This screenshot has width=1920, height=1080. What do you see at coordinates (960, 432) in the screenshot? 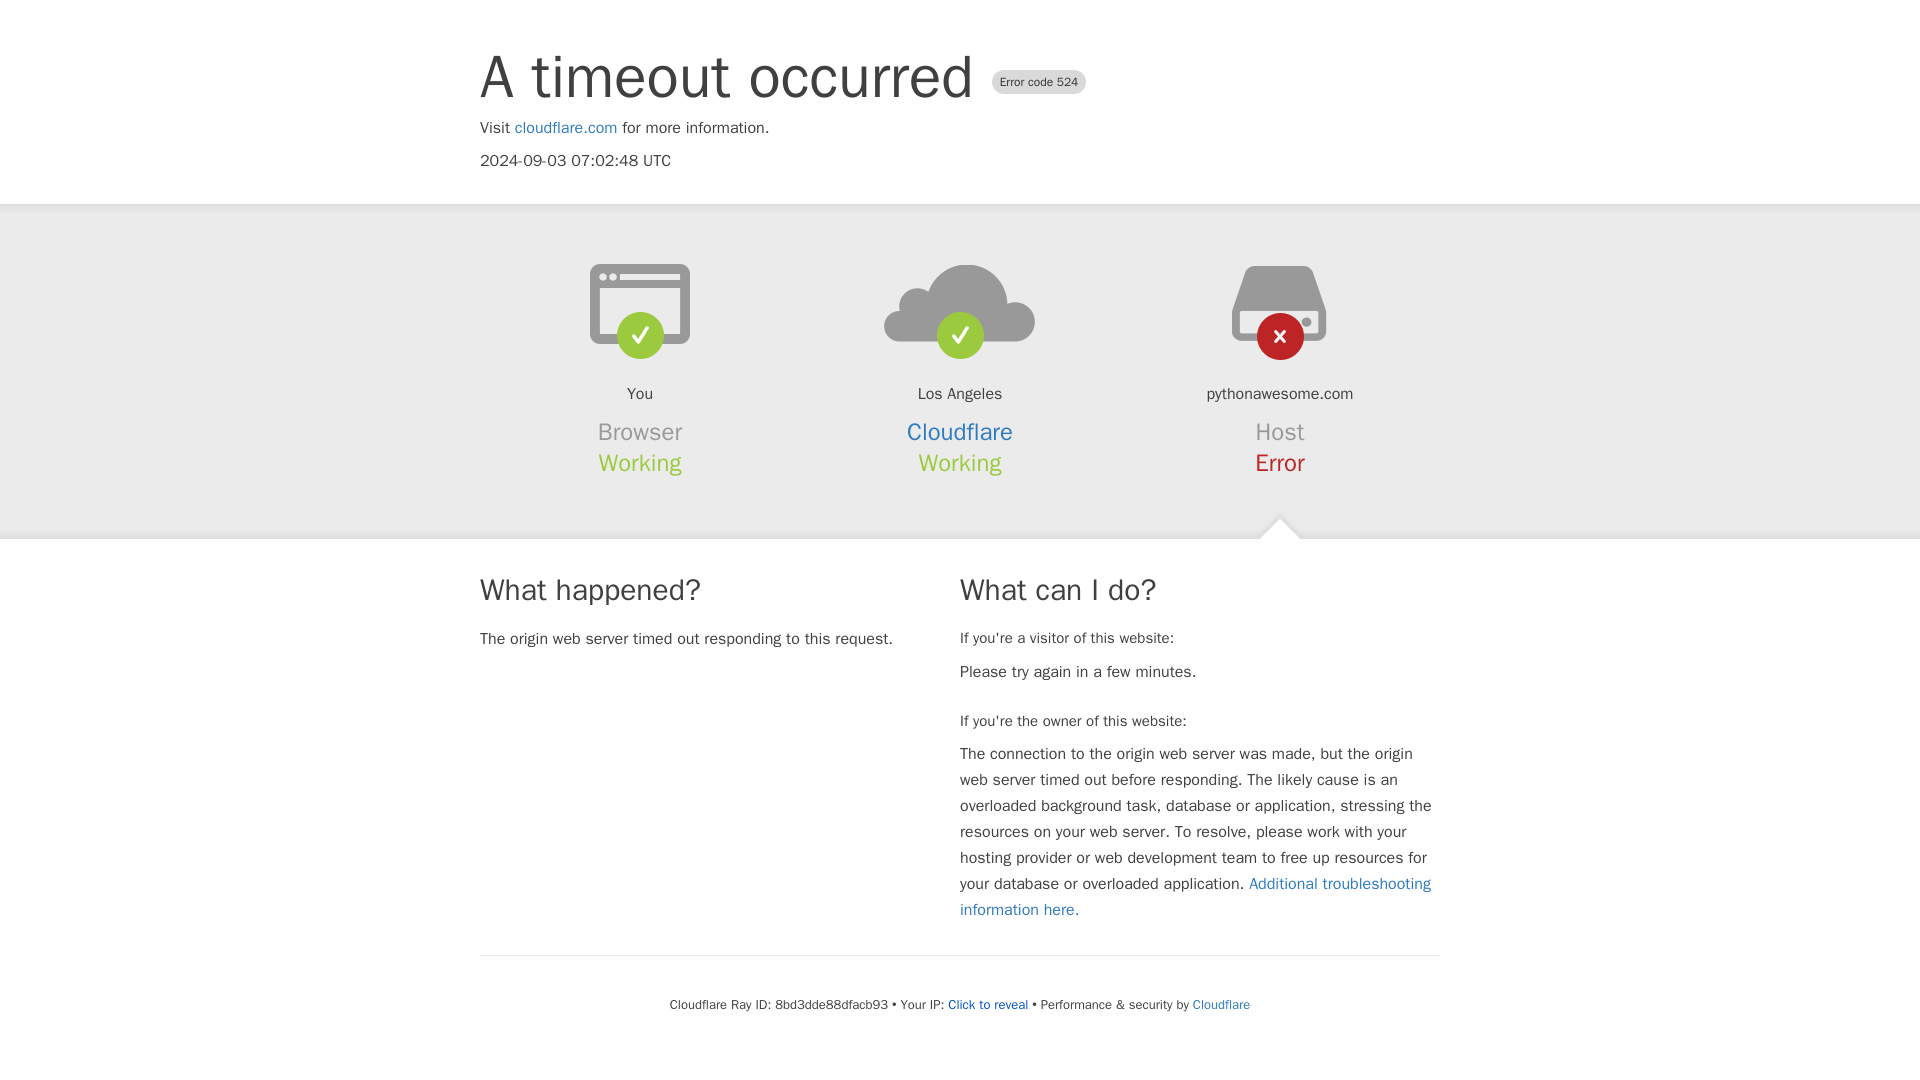
I see `Cloudflare` at bounding box center [960, 432].